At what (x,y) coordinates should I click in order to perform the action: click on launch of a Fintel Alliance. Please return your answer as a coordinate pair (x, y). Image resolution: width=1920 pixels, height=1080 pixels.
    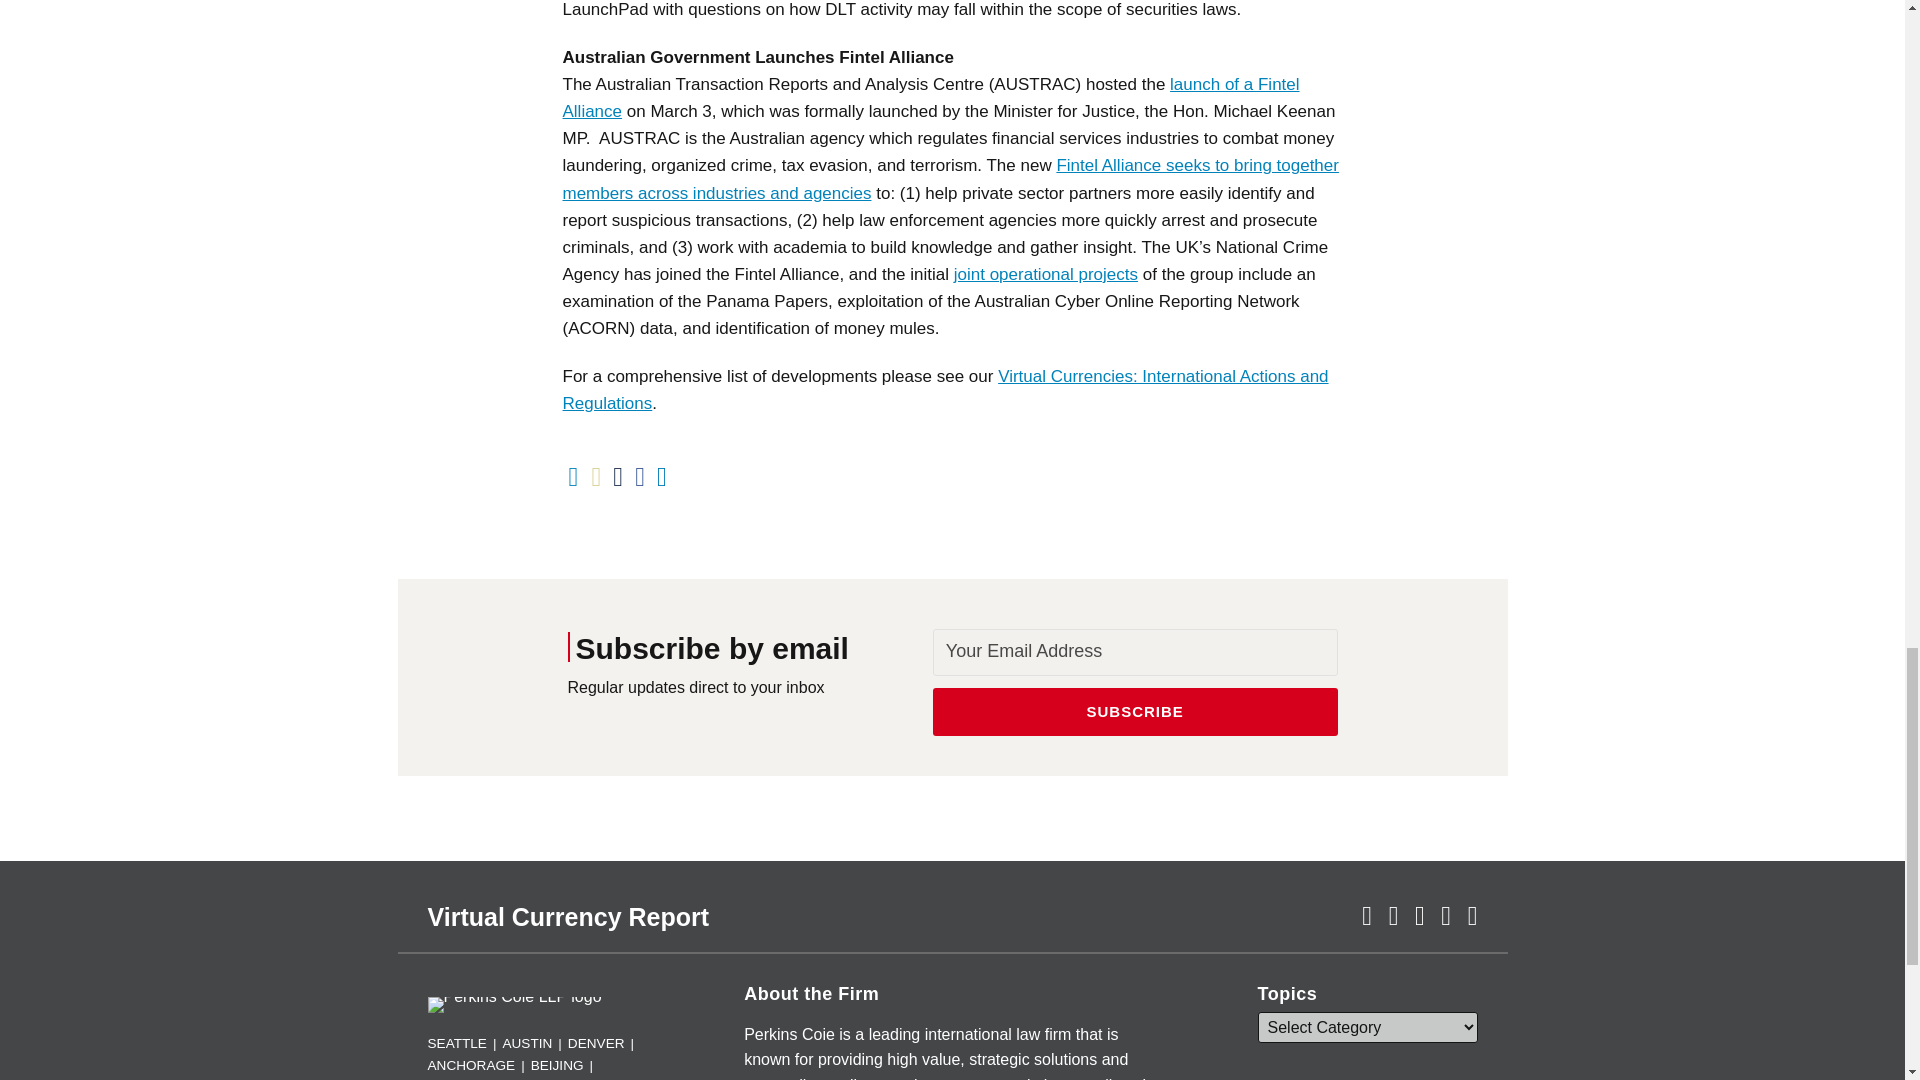
    Looking at the image, I should click on (930, 97).